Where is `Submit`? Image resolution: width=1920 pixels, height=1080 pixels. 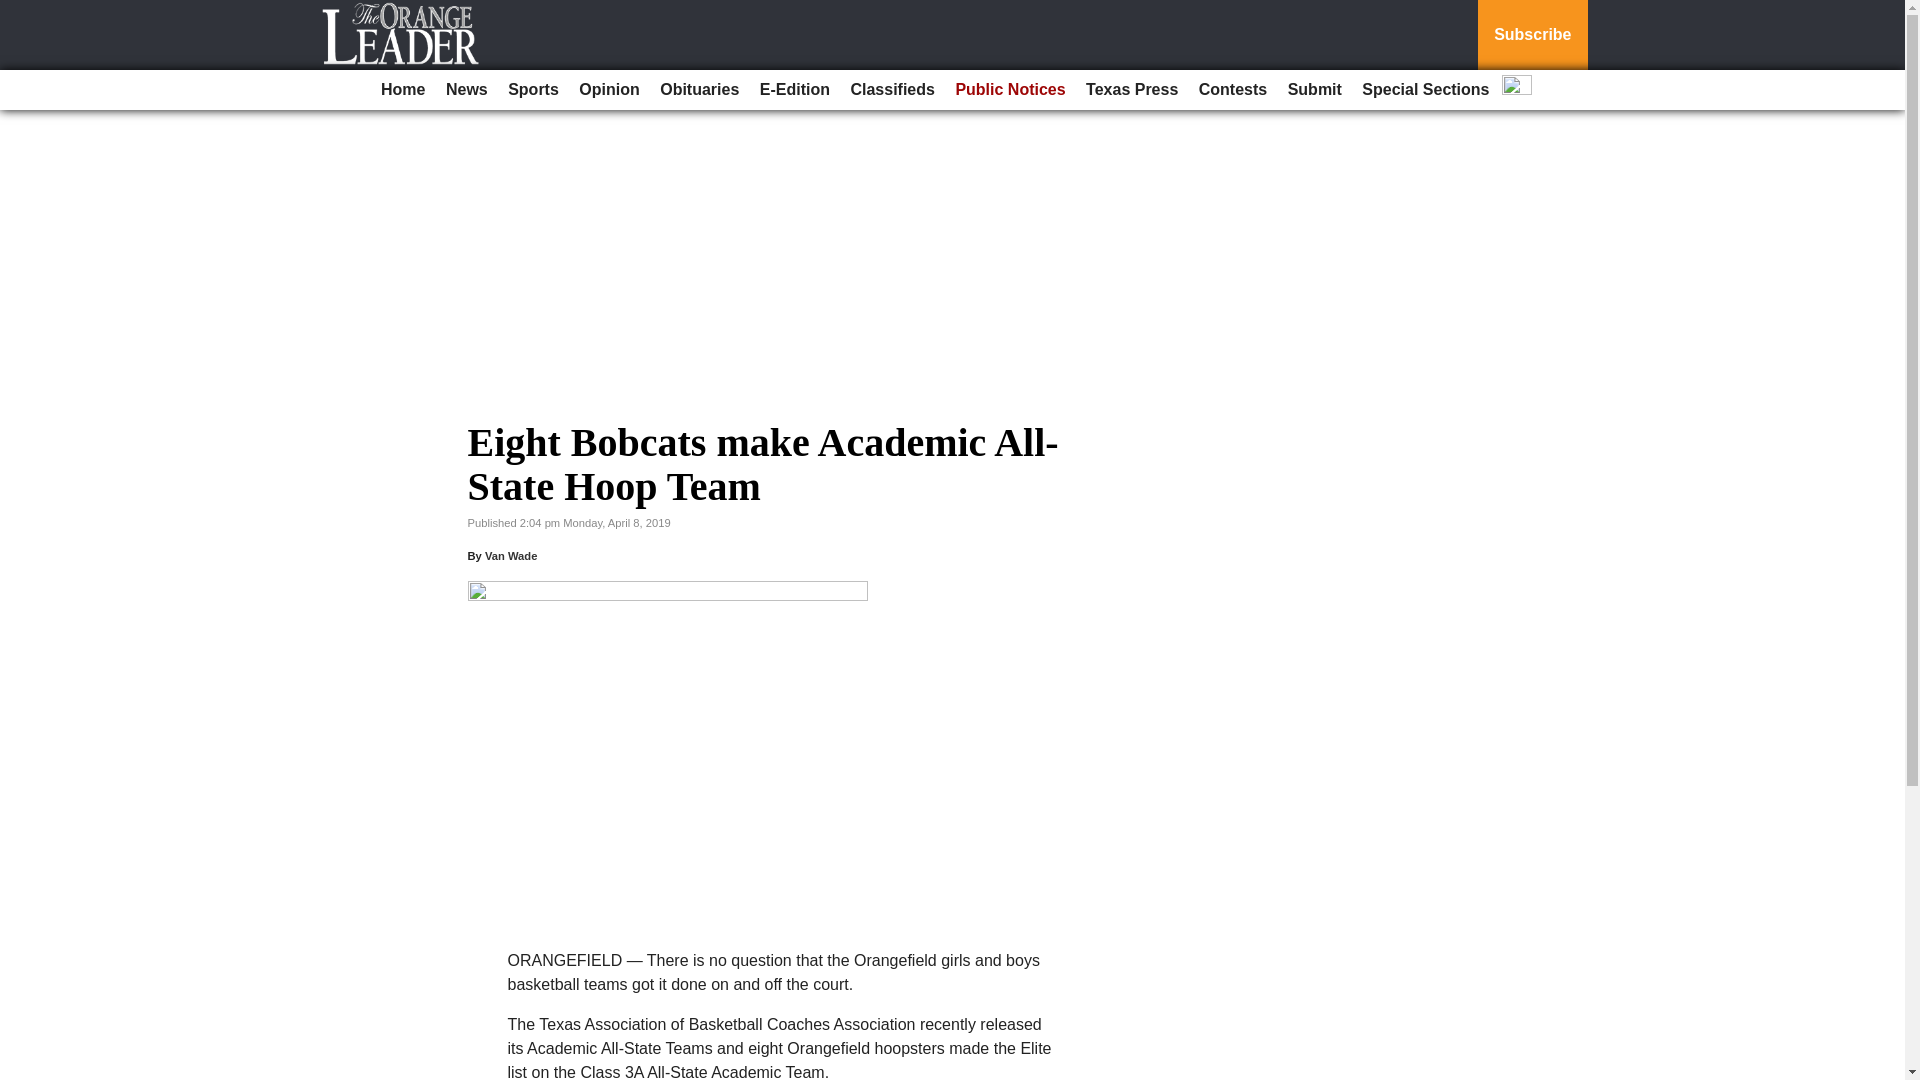
Submit is located at coordinates (1314, 90).